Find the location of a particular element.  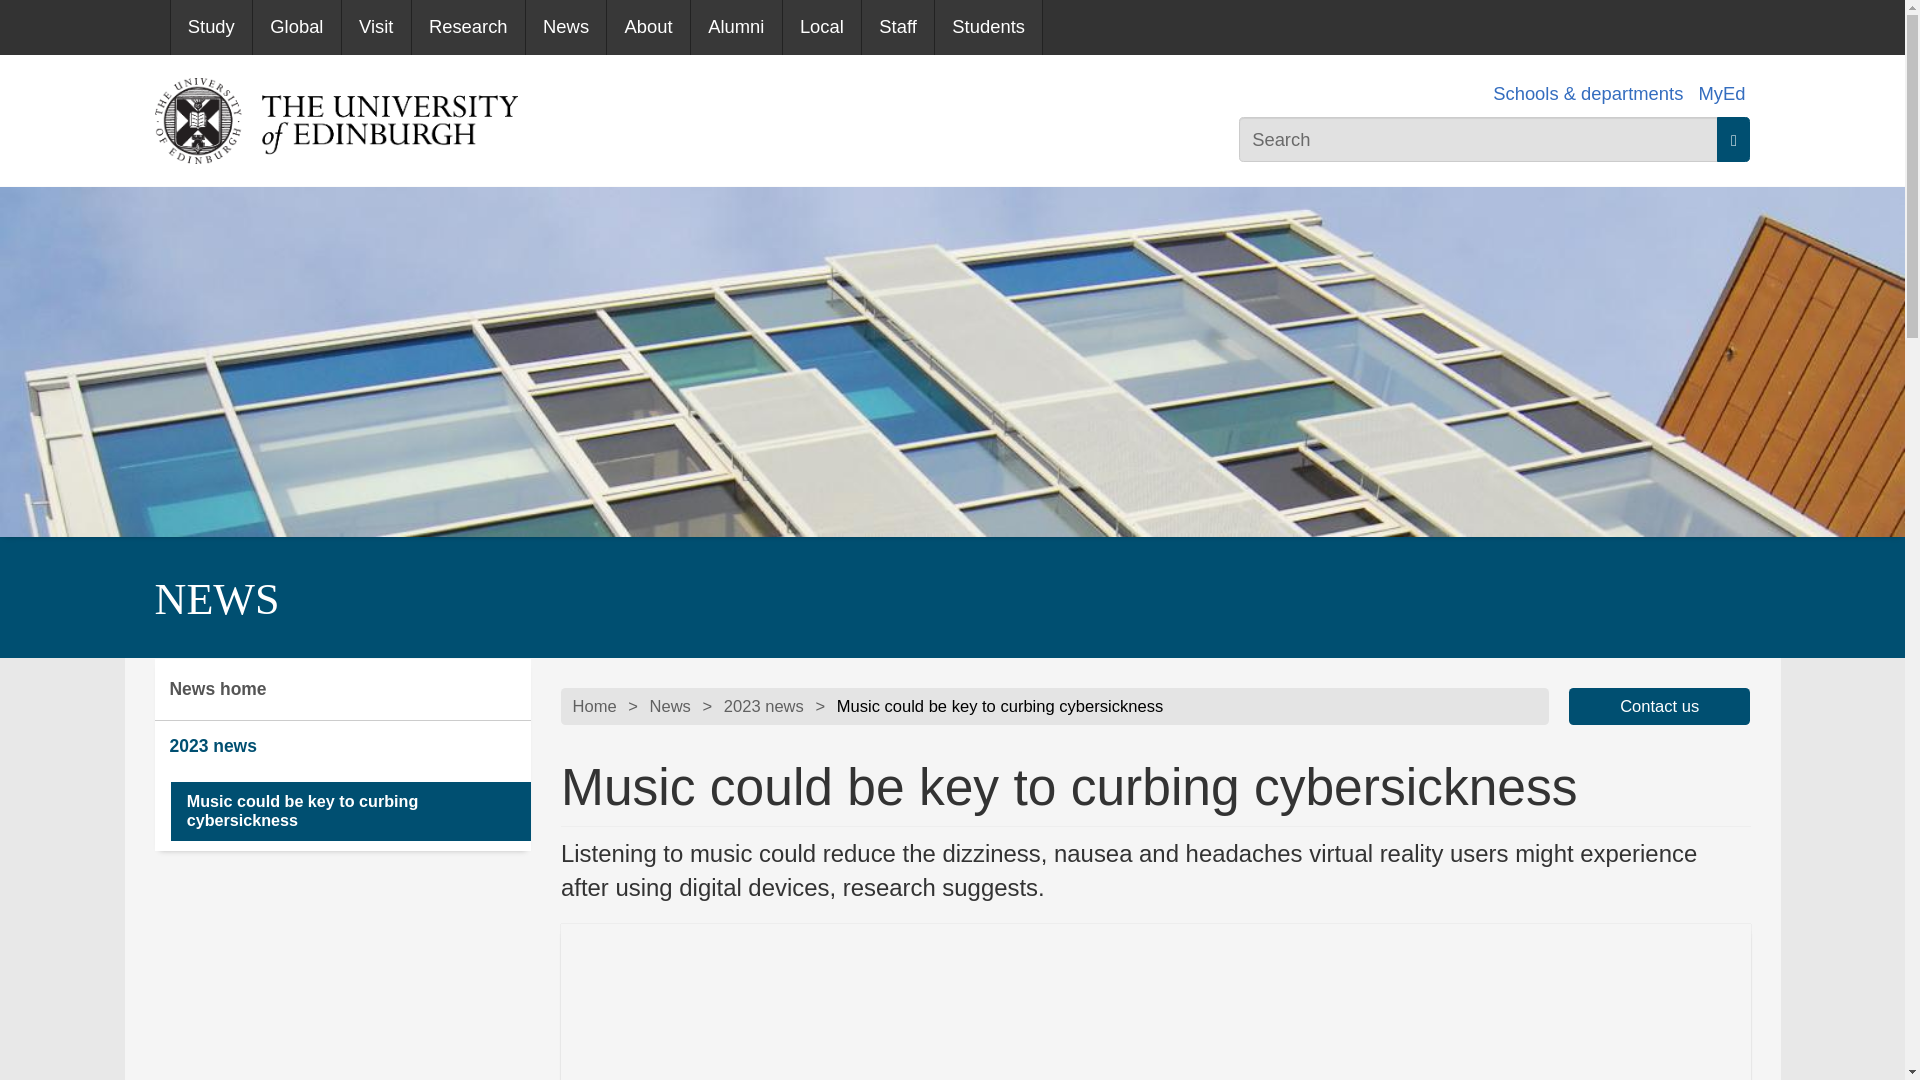

Music could be key to curbing cybersickness is located at coordinates (350, 811).